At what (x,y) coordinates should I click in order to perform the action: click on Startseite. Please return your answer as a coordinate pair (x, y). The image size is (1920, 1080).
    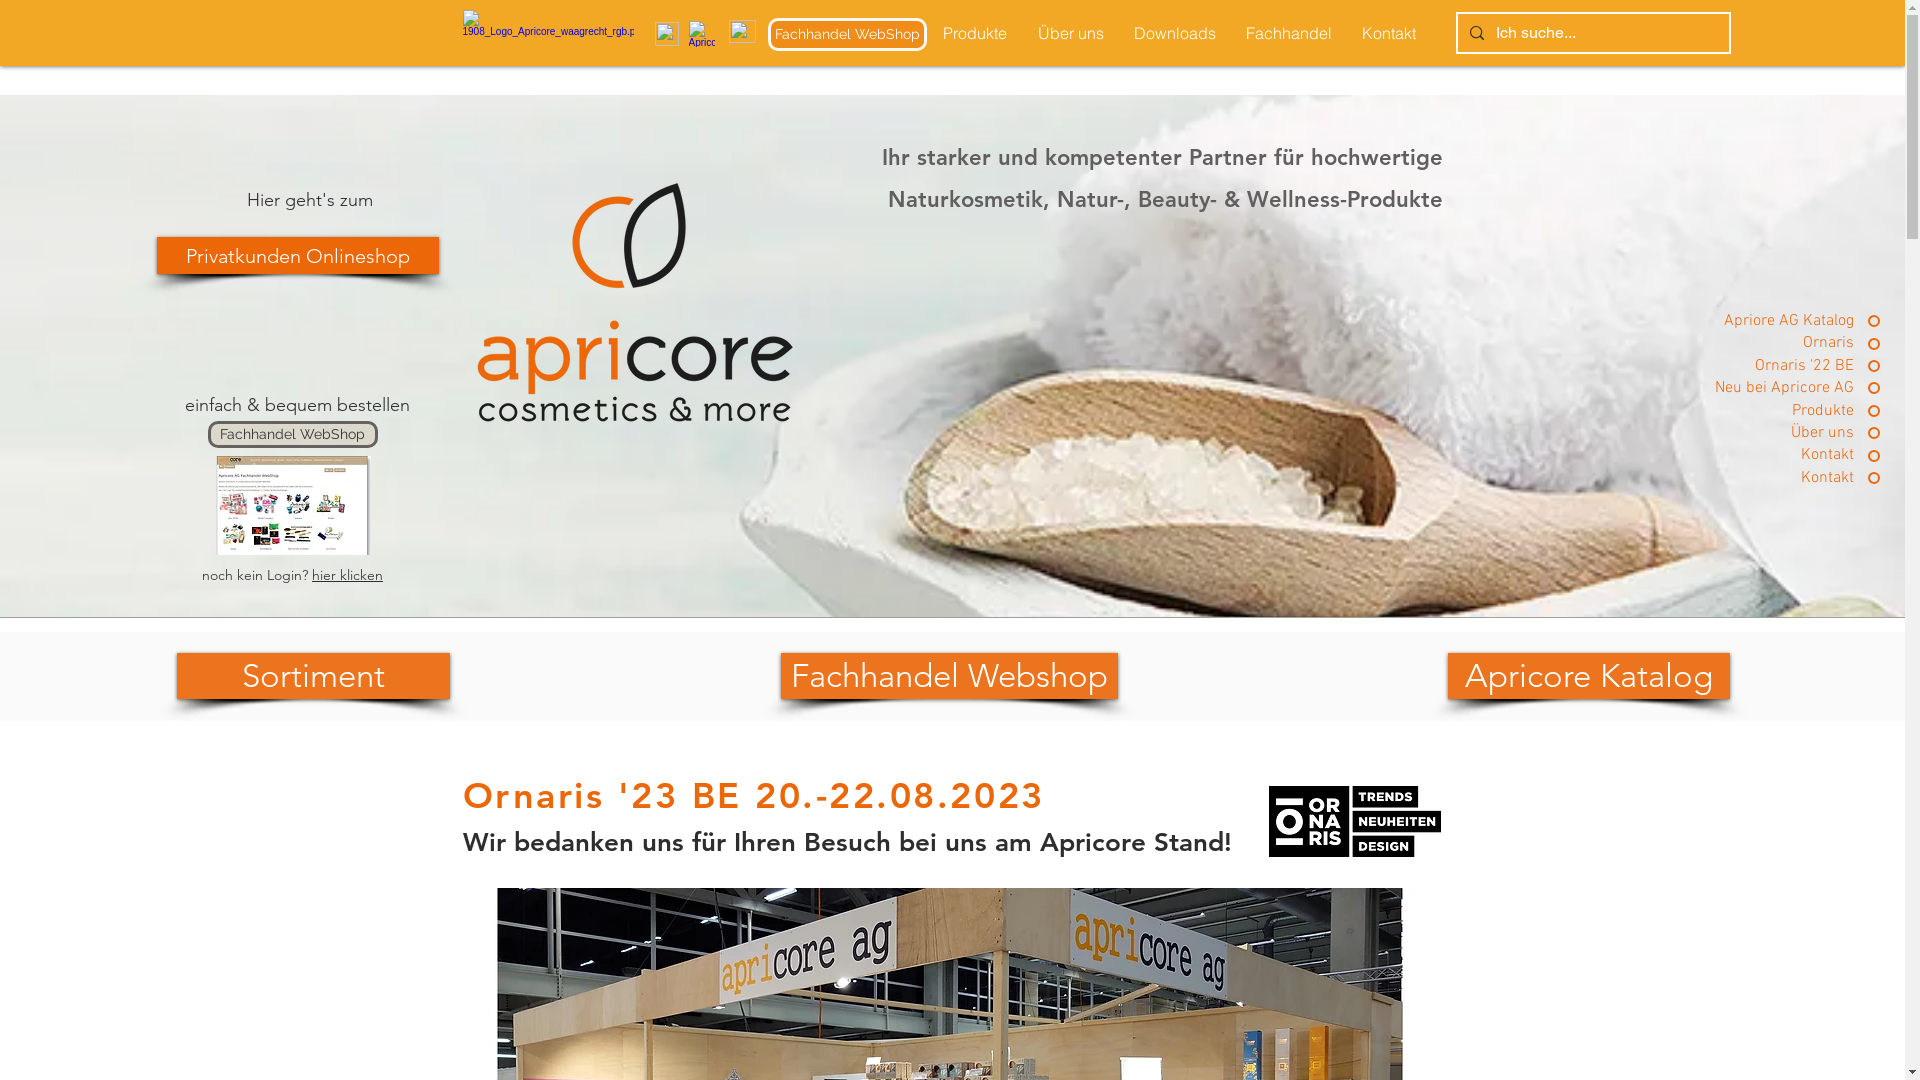
    Looking at the image, I should click on (742, 32).